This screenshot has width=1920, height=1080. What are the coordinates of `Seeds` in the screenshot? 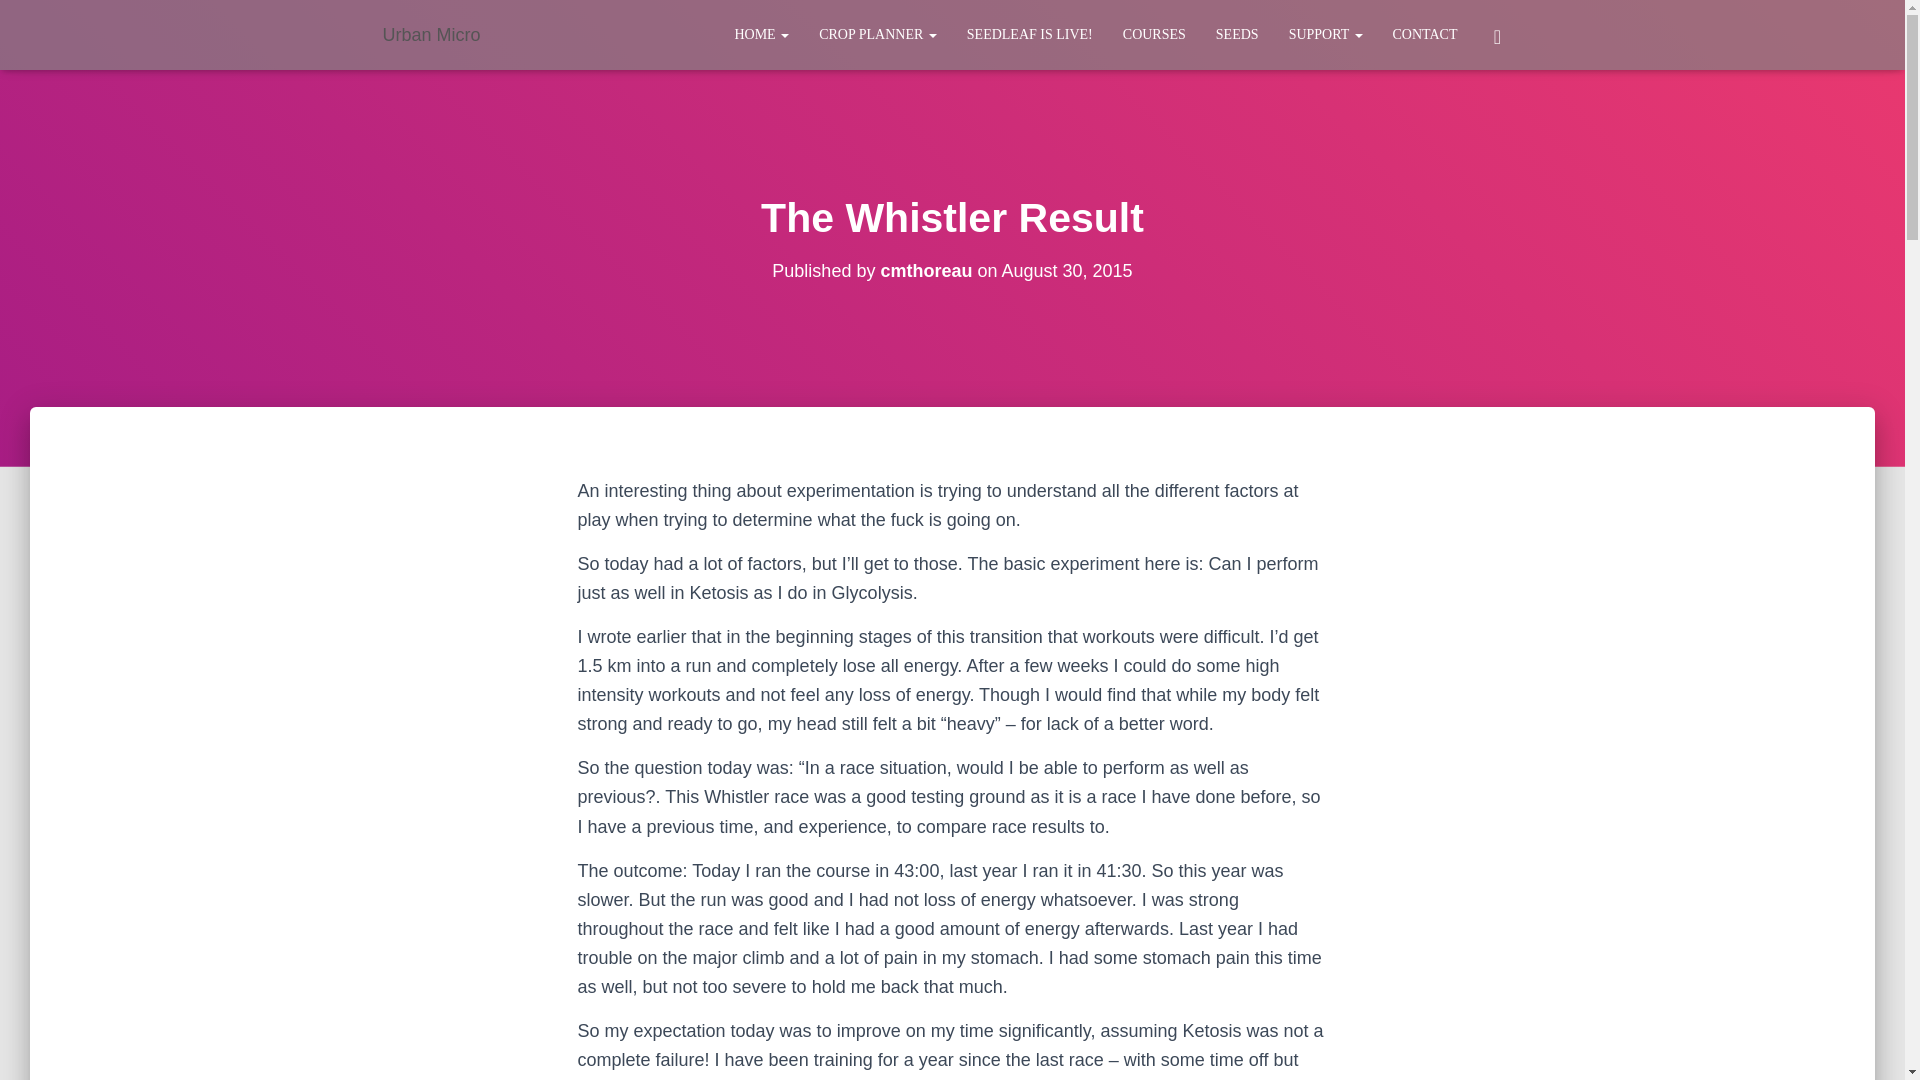 It's located at (1238, 34).